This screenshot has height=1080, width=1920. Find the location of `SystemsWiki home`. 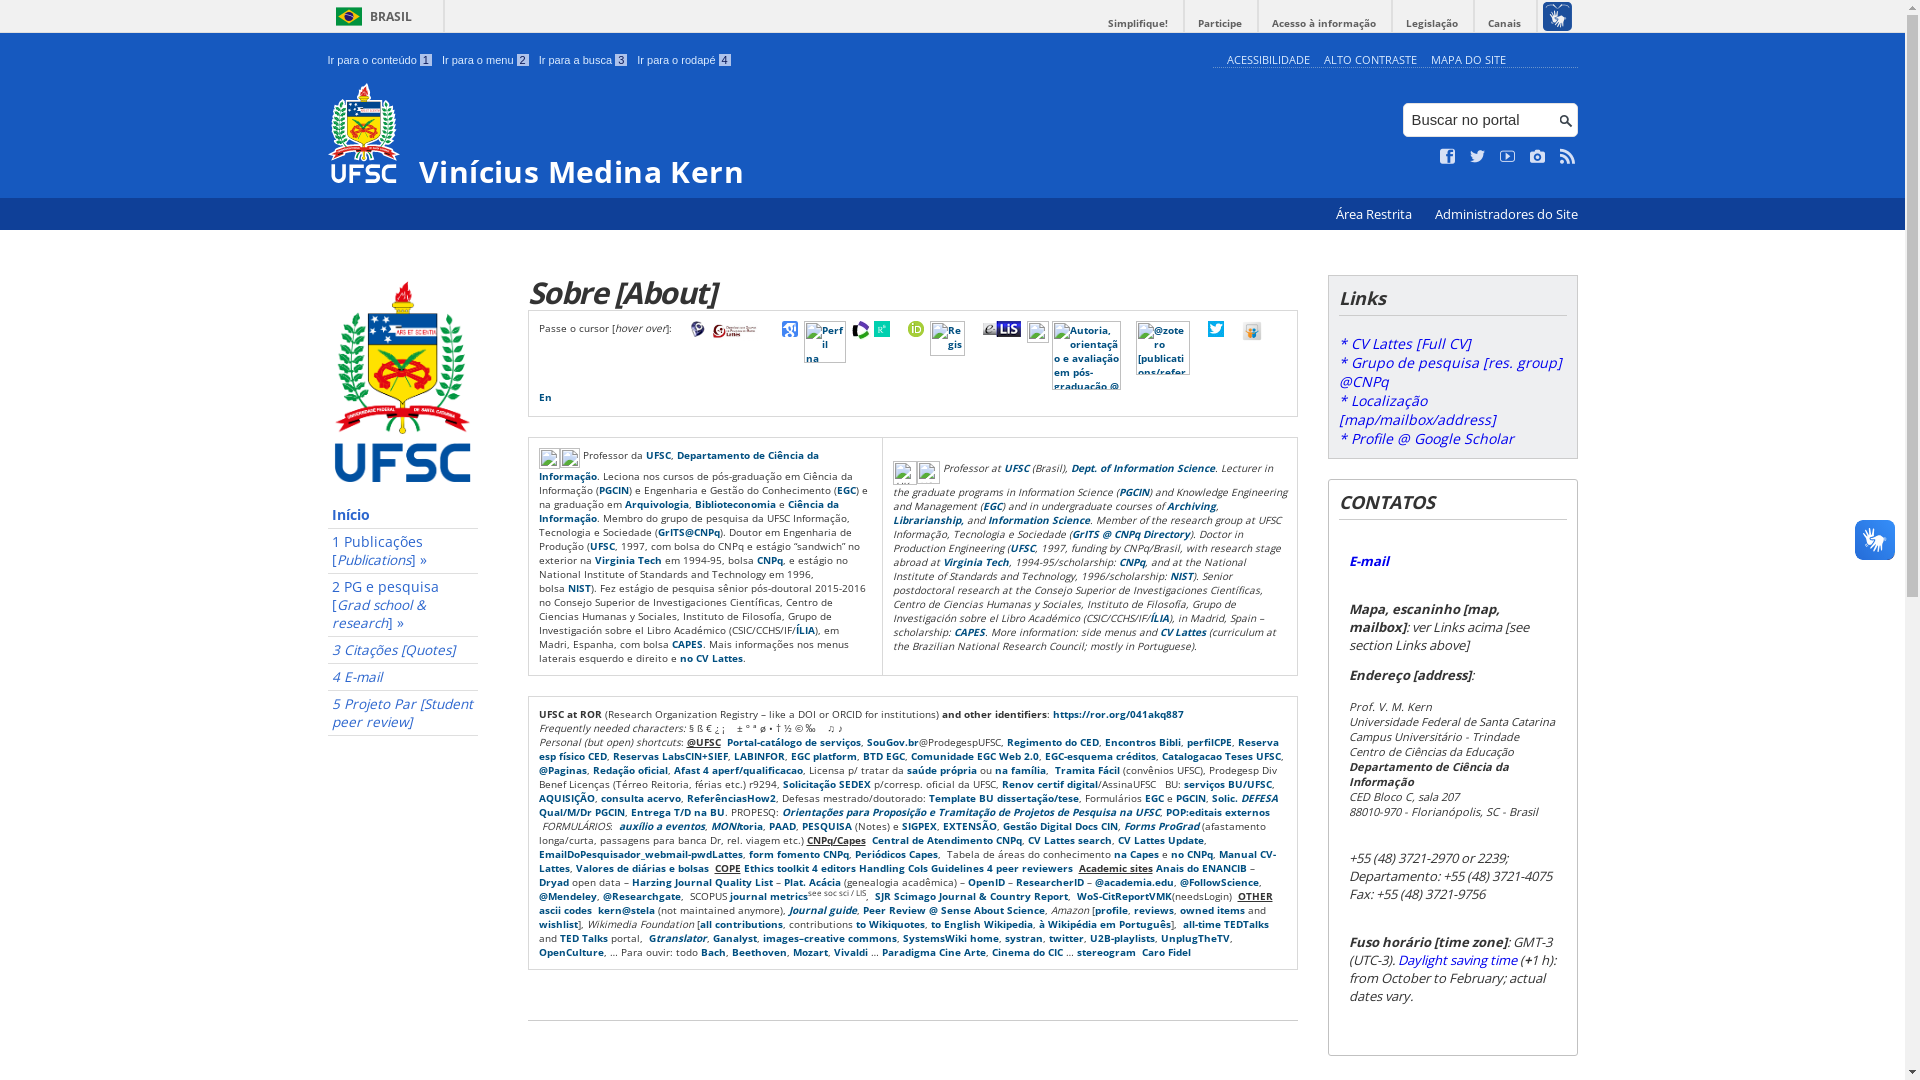

SystemsWiki home is located at coordinates (950, 938).